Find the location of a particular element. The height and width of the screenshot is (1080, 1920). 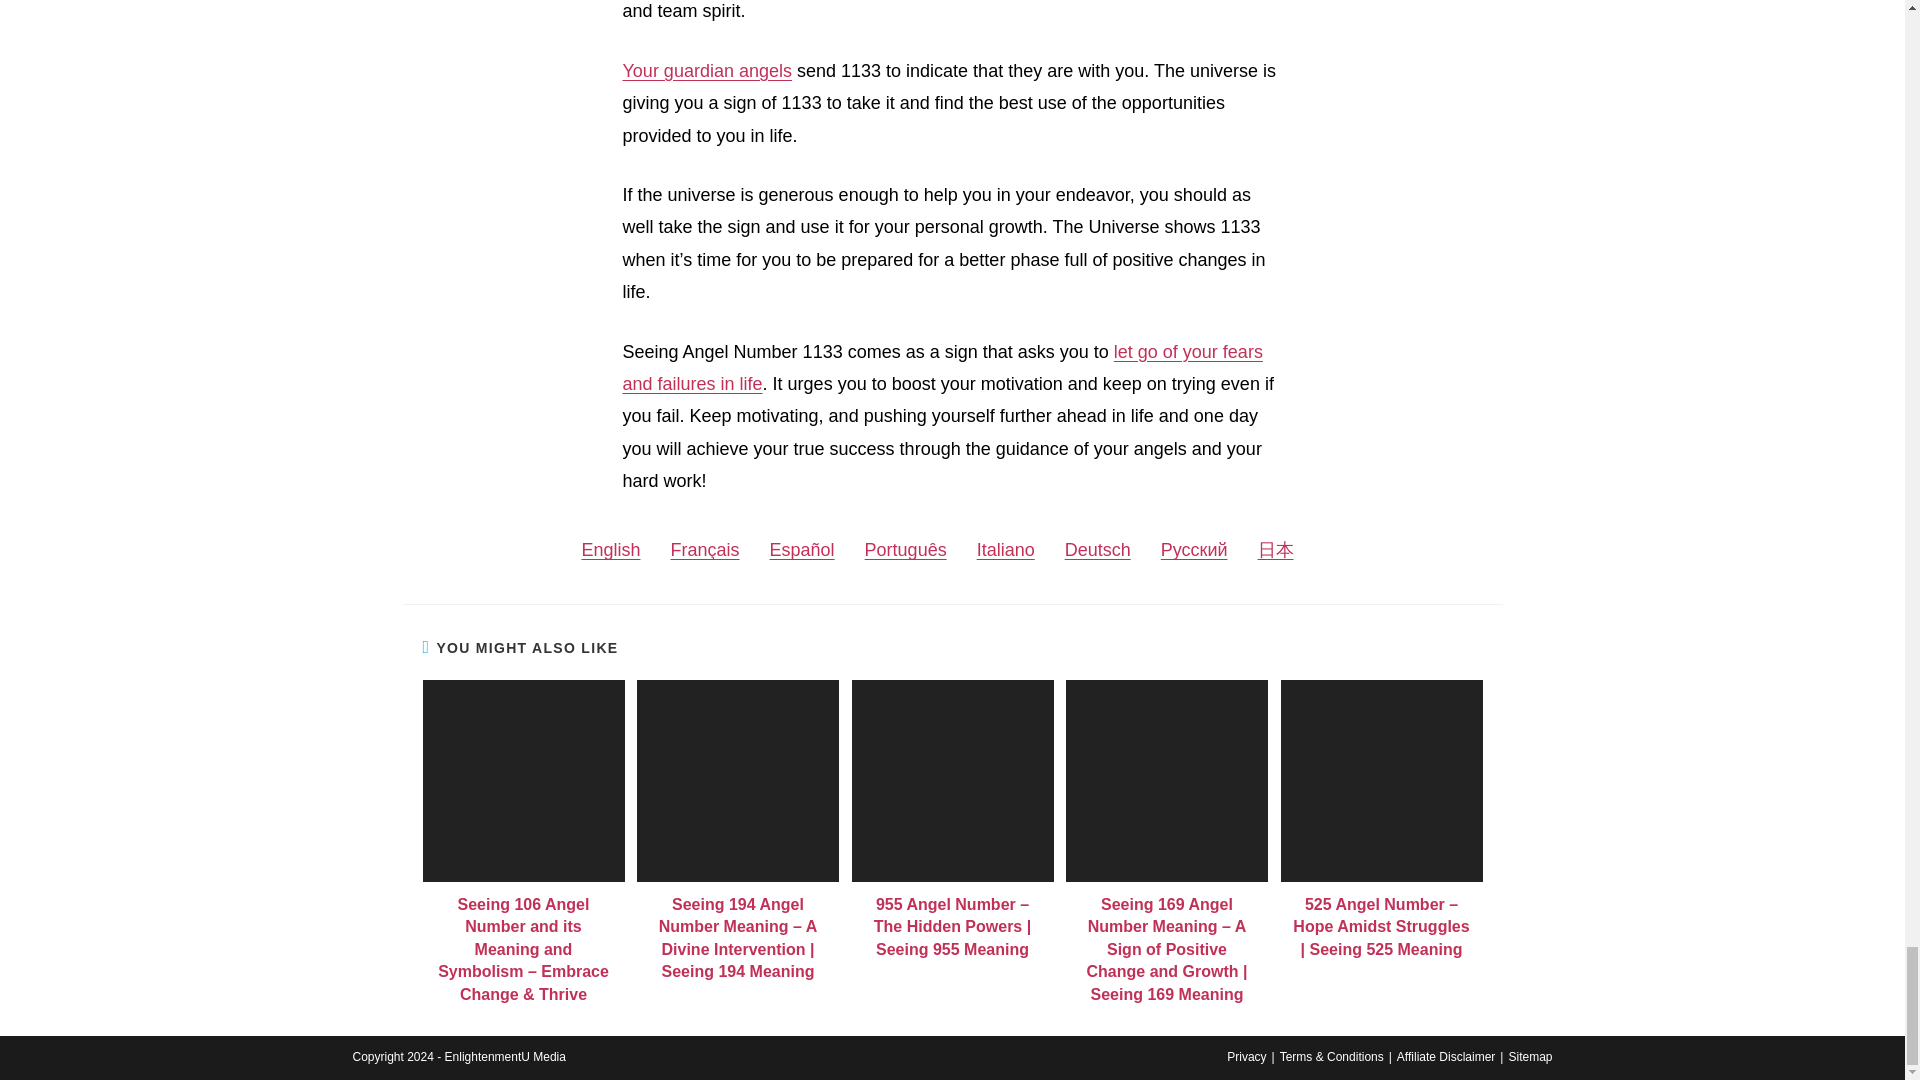

let go of your fears and failures in life is located at coordinates (942, 367).